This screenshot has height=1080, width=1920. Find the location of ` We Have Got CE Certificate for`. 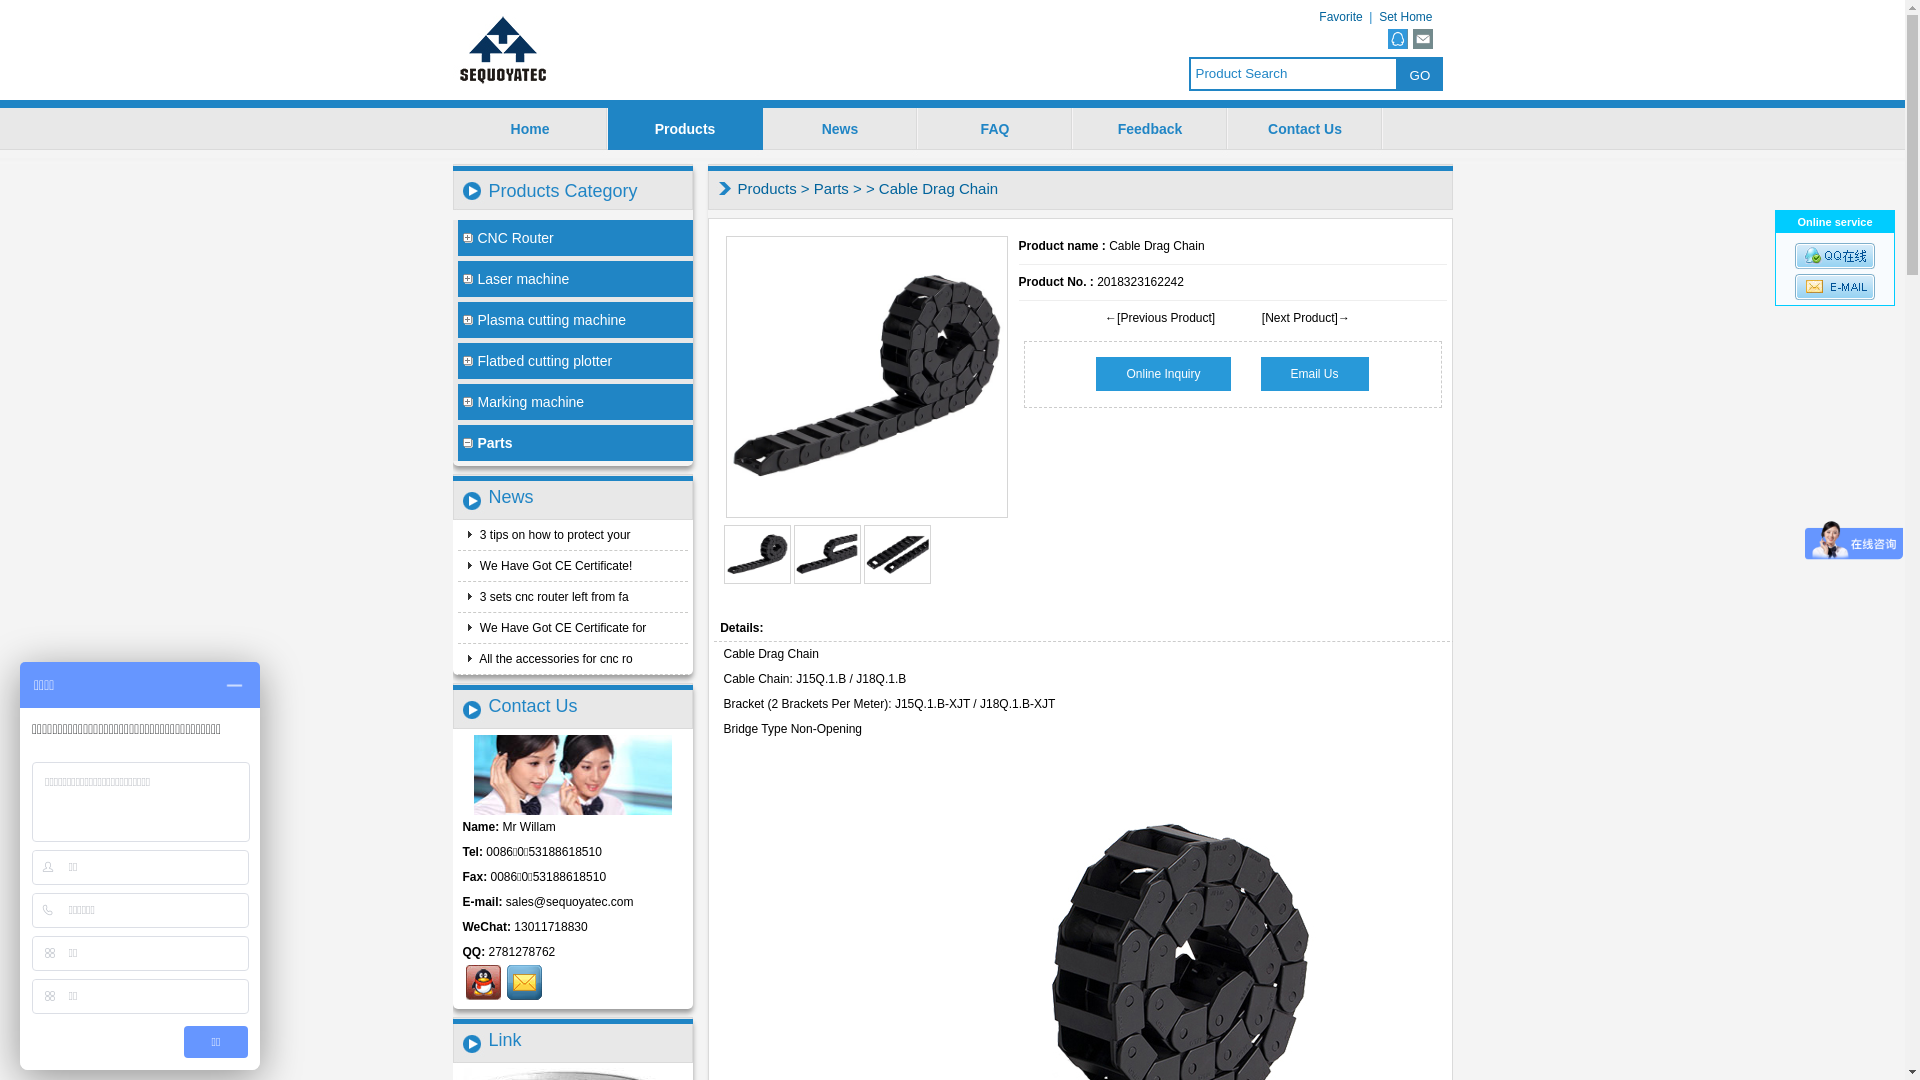

 We Have Got CE Certificate for is located at coordinates (562, 628).